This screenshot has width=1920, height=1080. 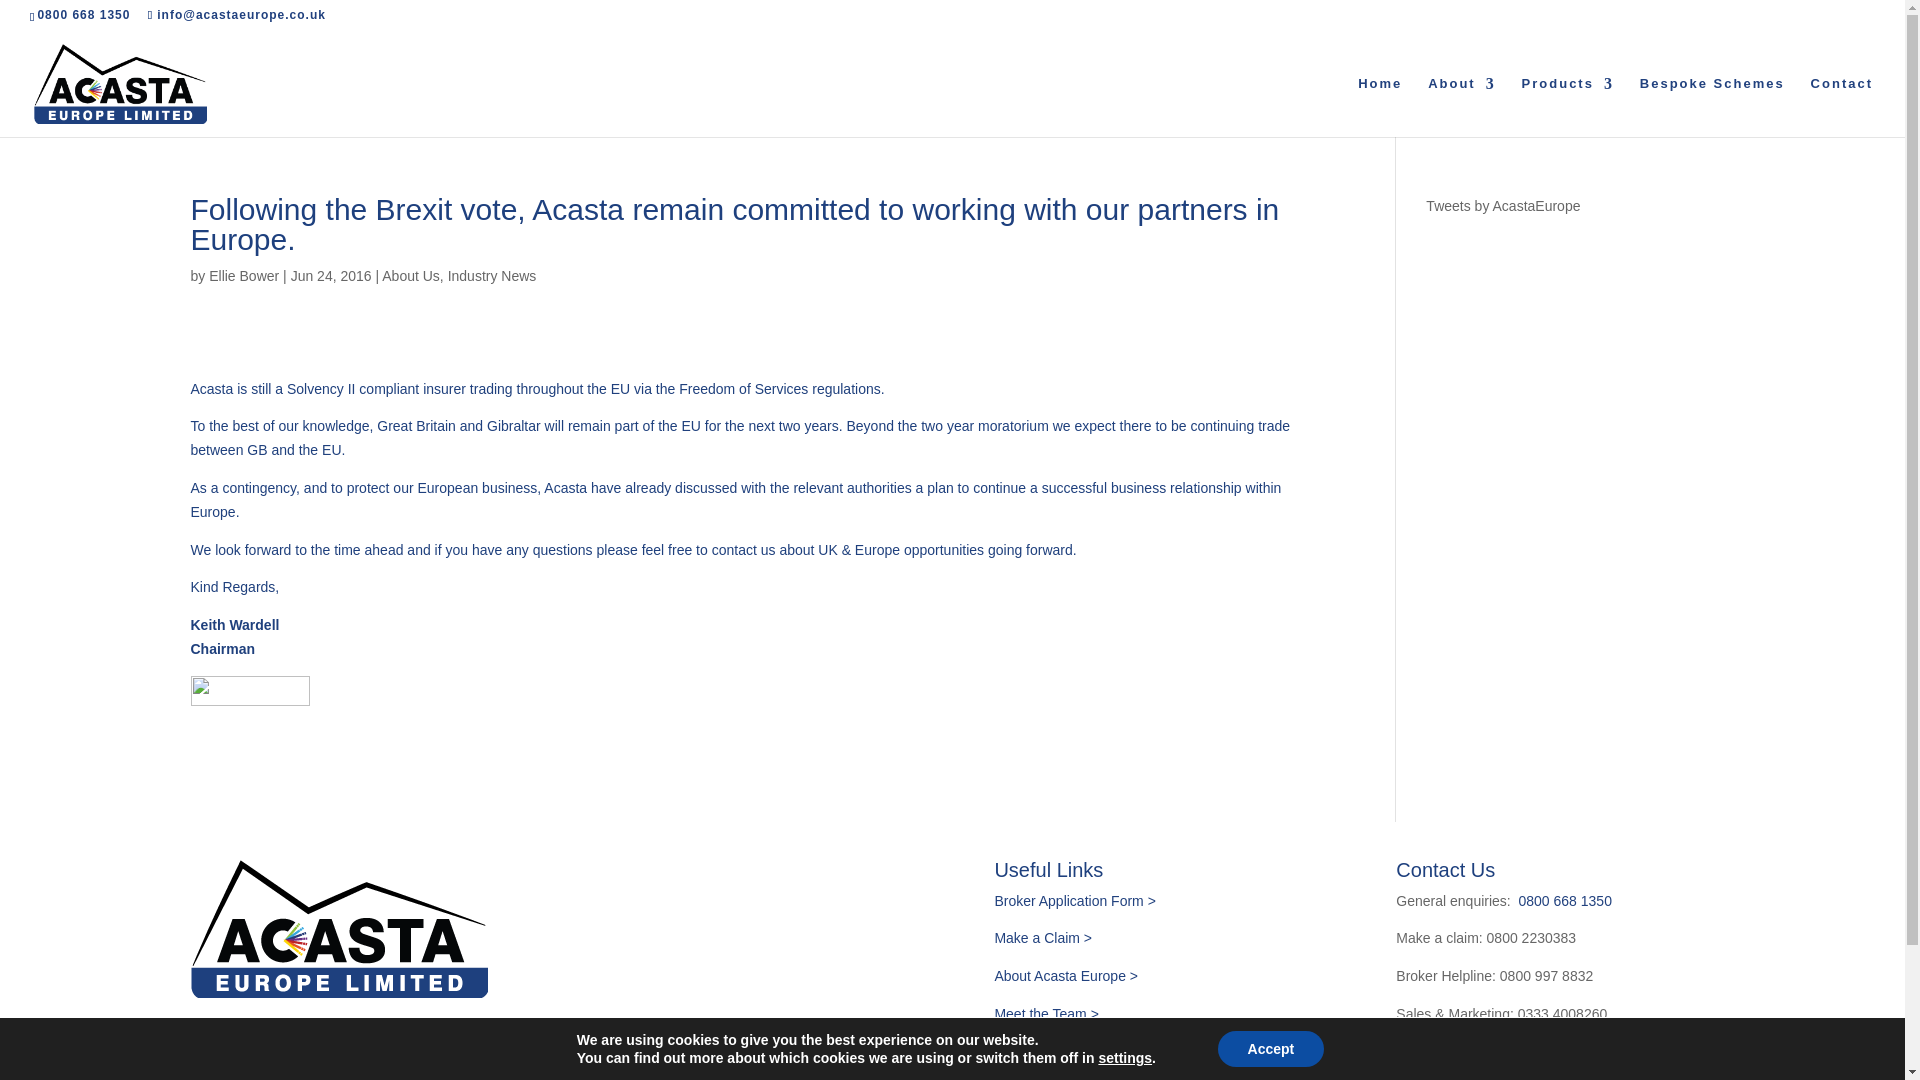 What do you see at coordinates (244, 276) in the screenshot?
I see `Ellie Bower` at bounding box center [244, 276].